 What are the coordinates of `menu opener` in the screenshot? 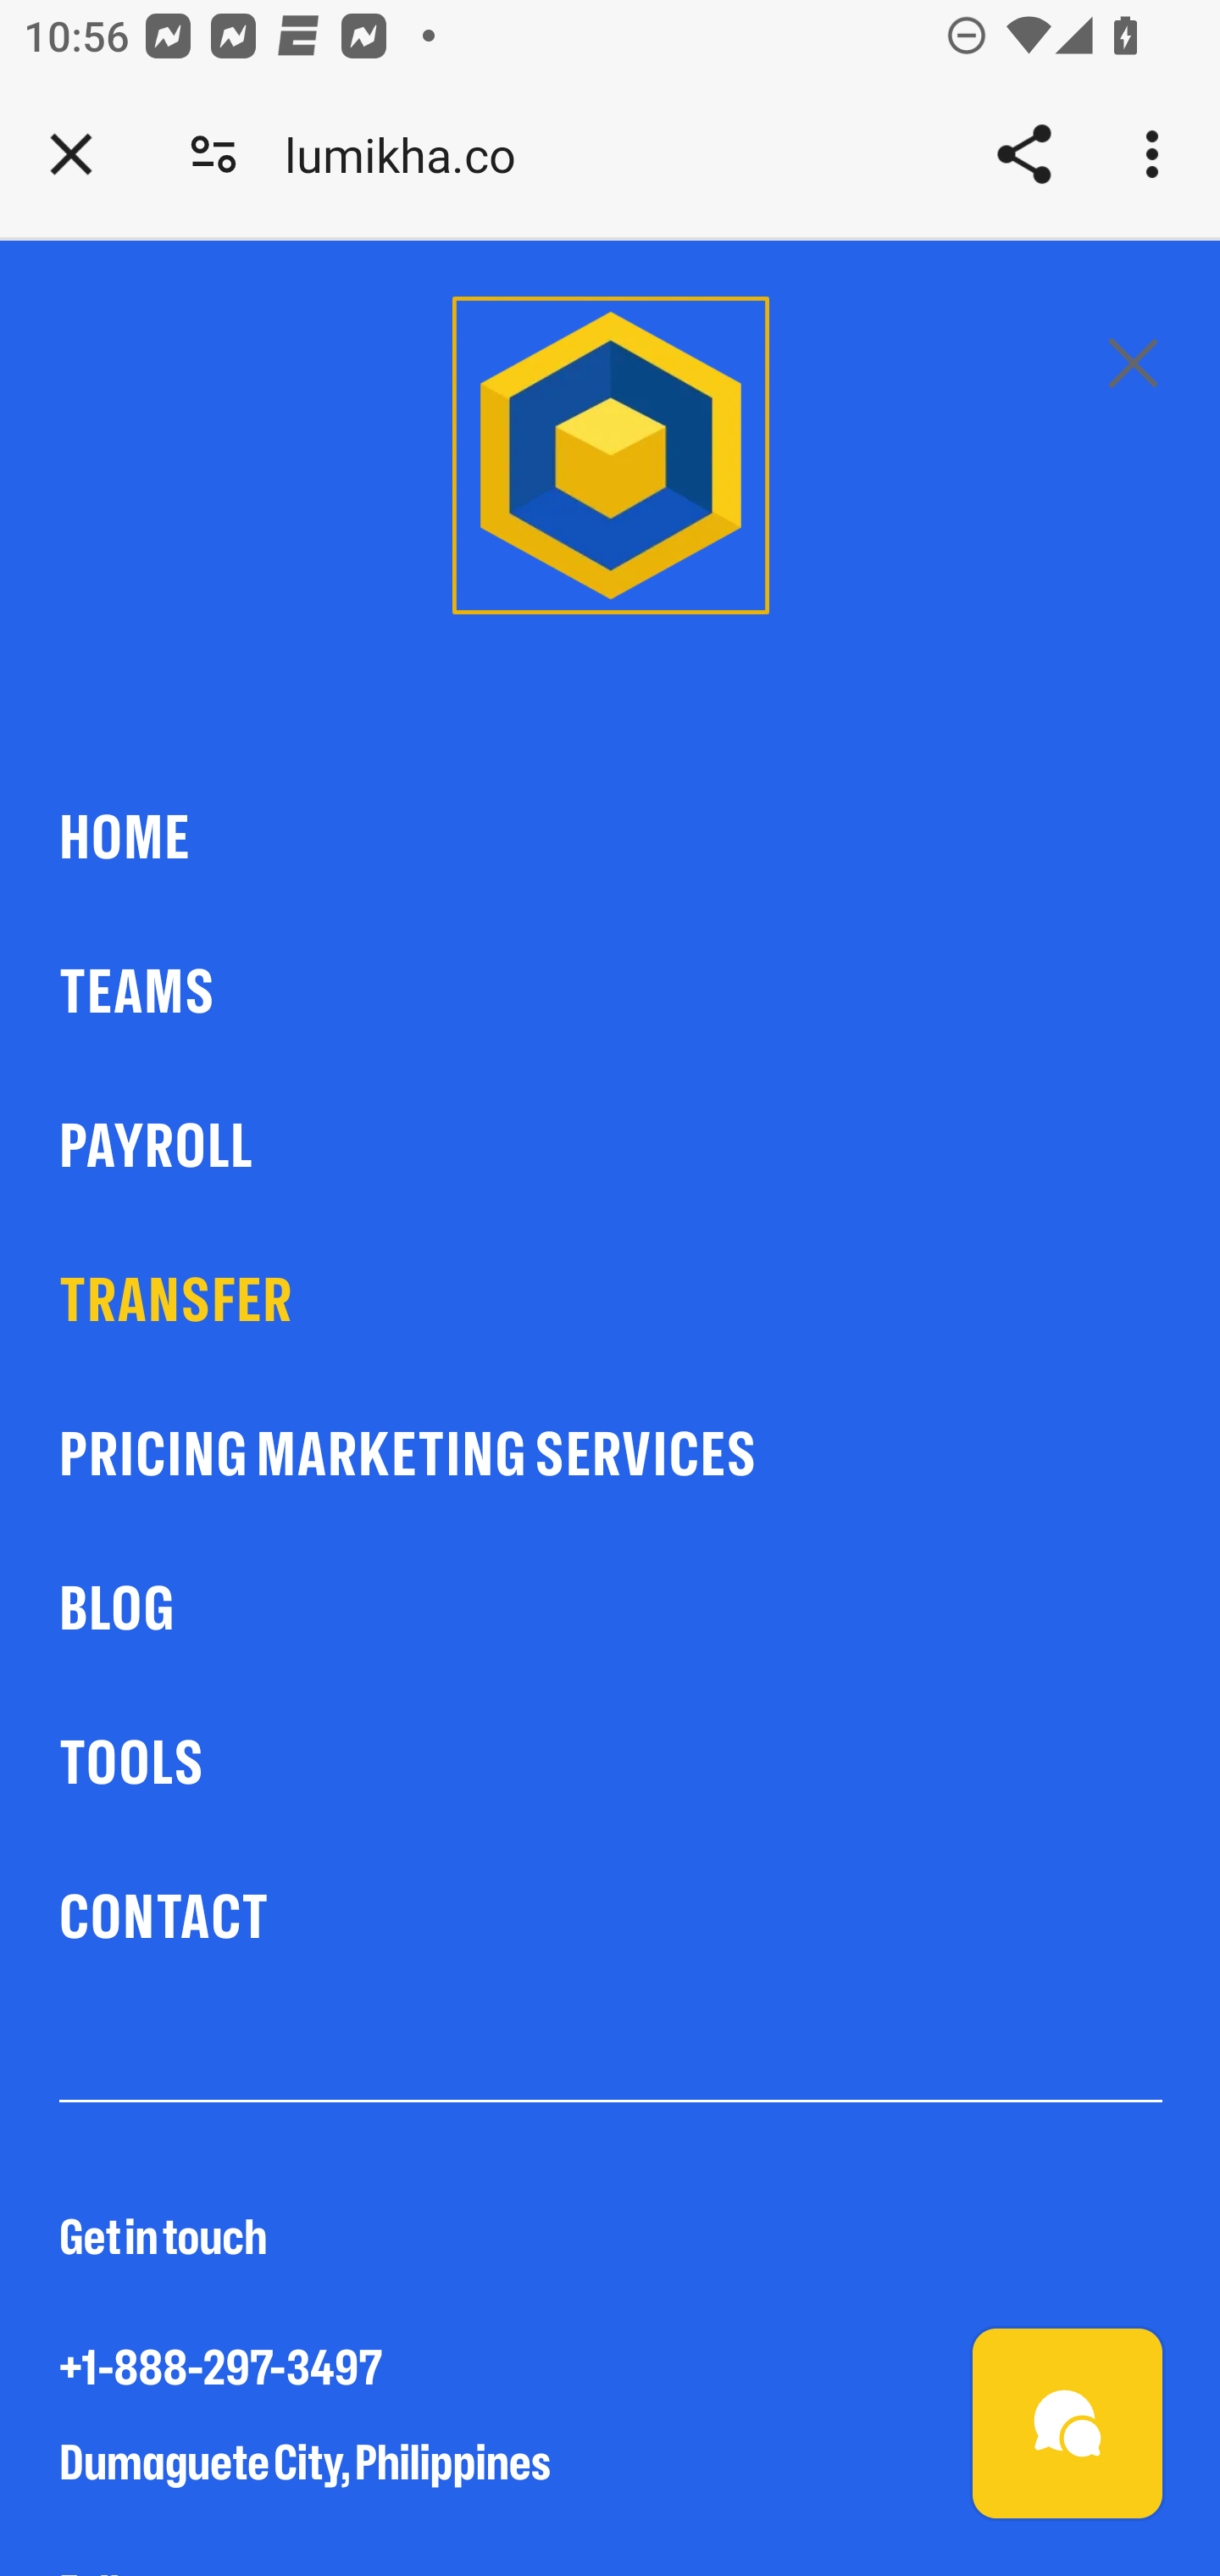 It's located at (1134, 361).